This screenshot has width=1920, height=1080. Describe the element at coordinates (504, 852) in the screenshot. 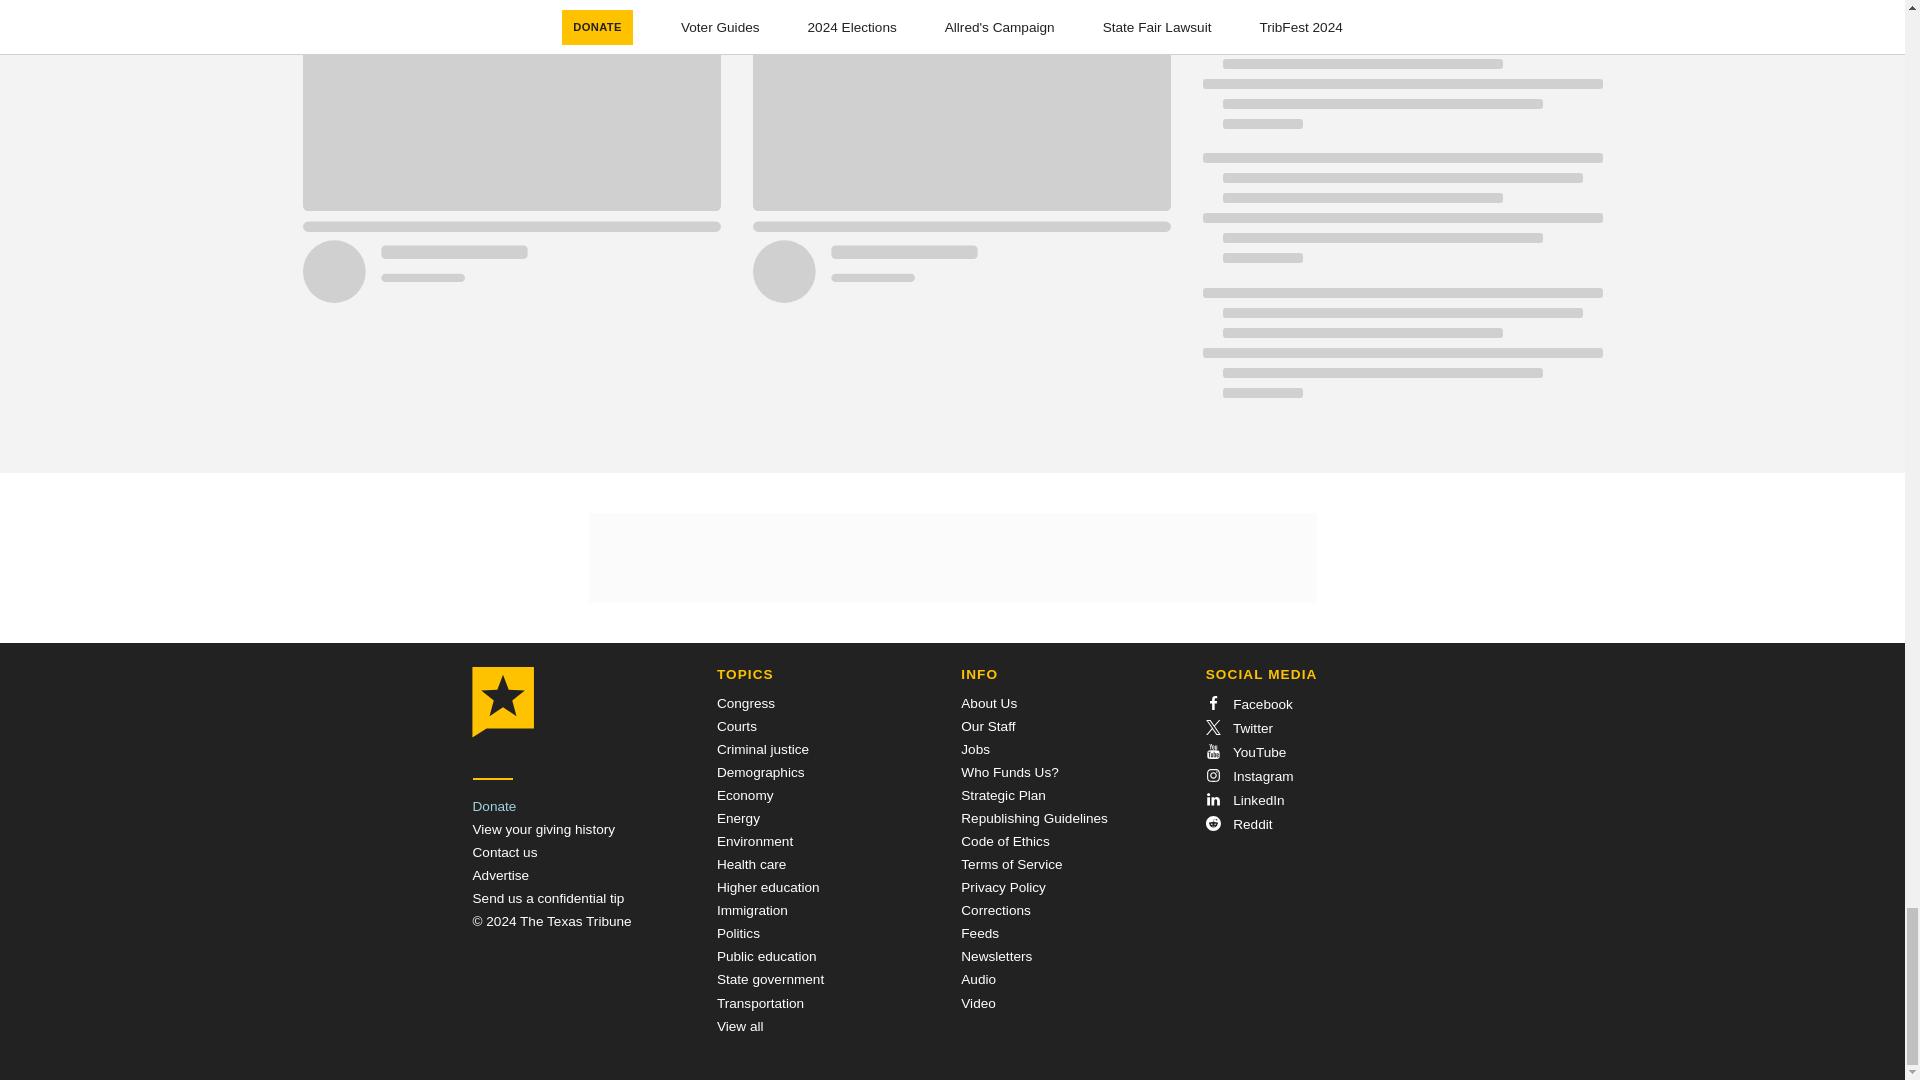

I see `Contact us` at that location.